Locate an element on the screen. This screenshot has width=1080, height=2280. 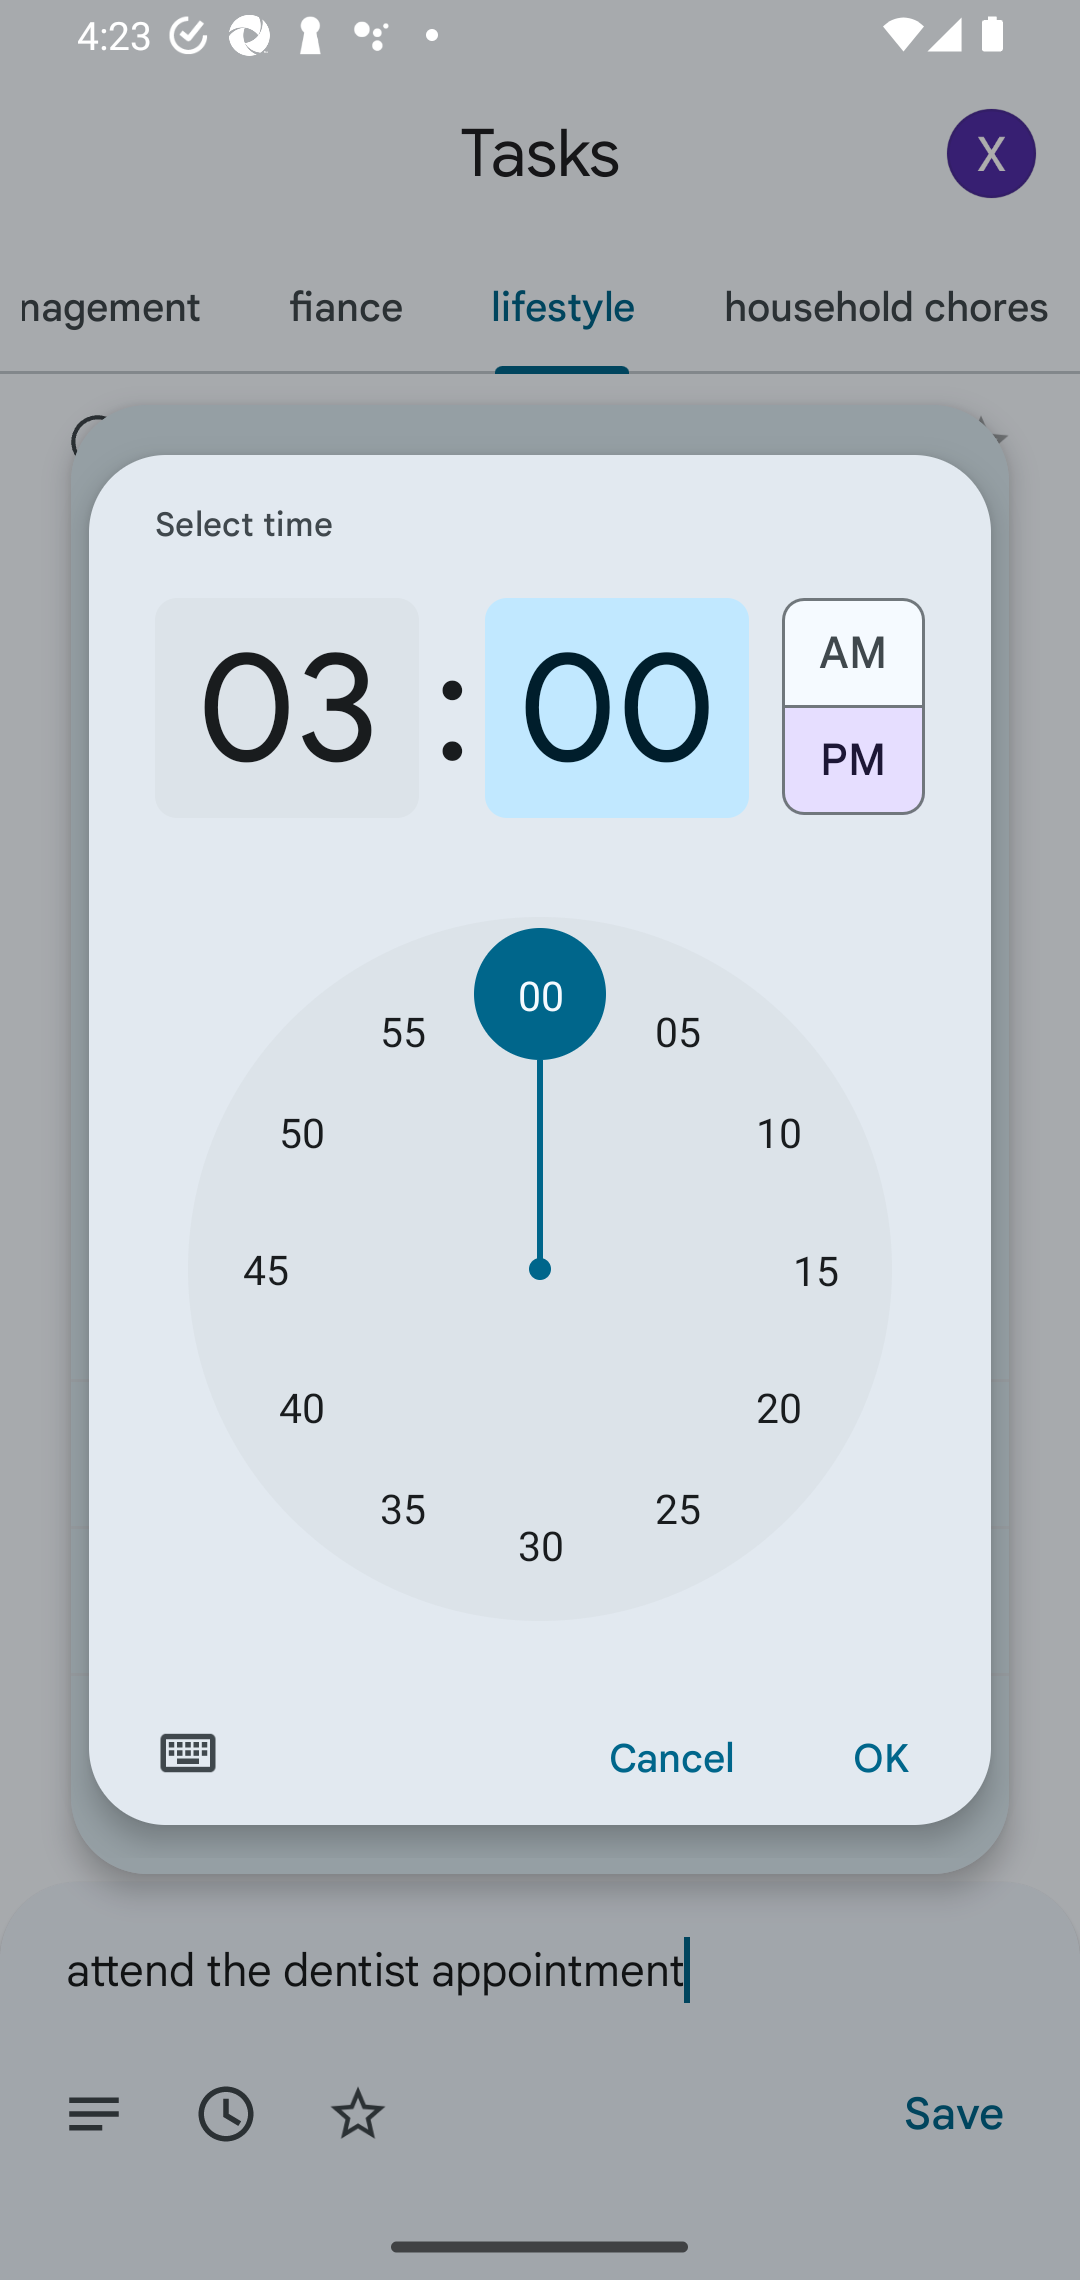
Switch to text input mode for the time input. is located at coordinates (188, 1753).